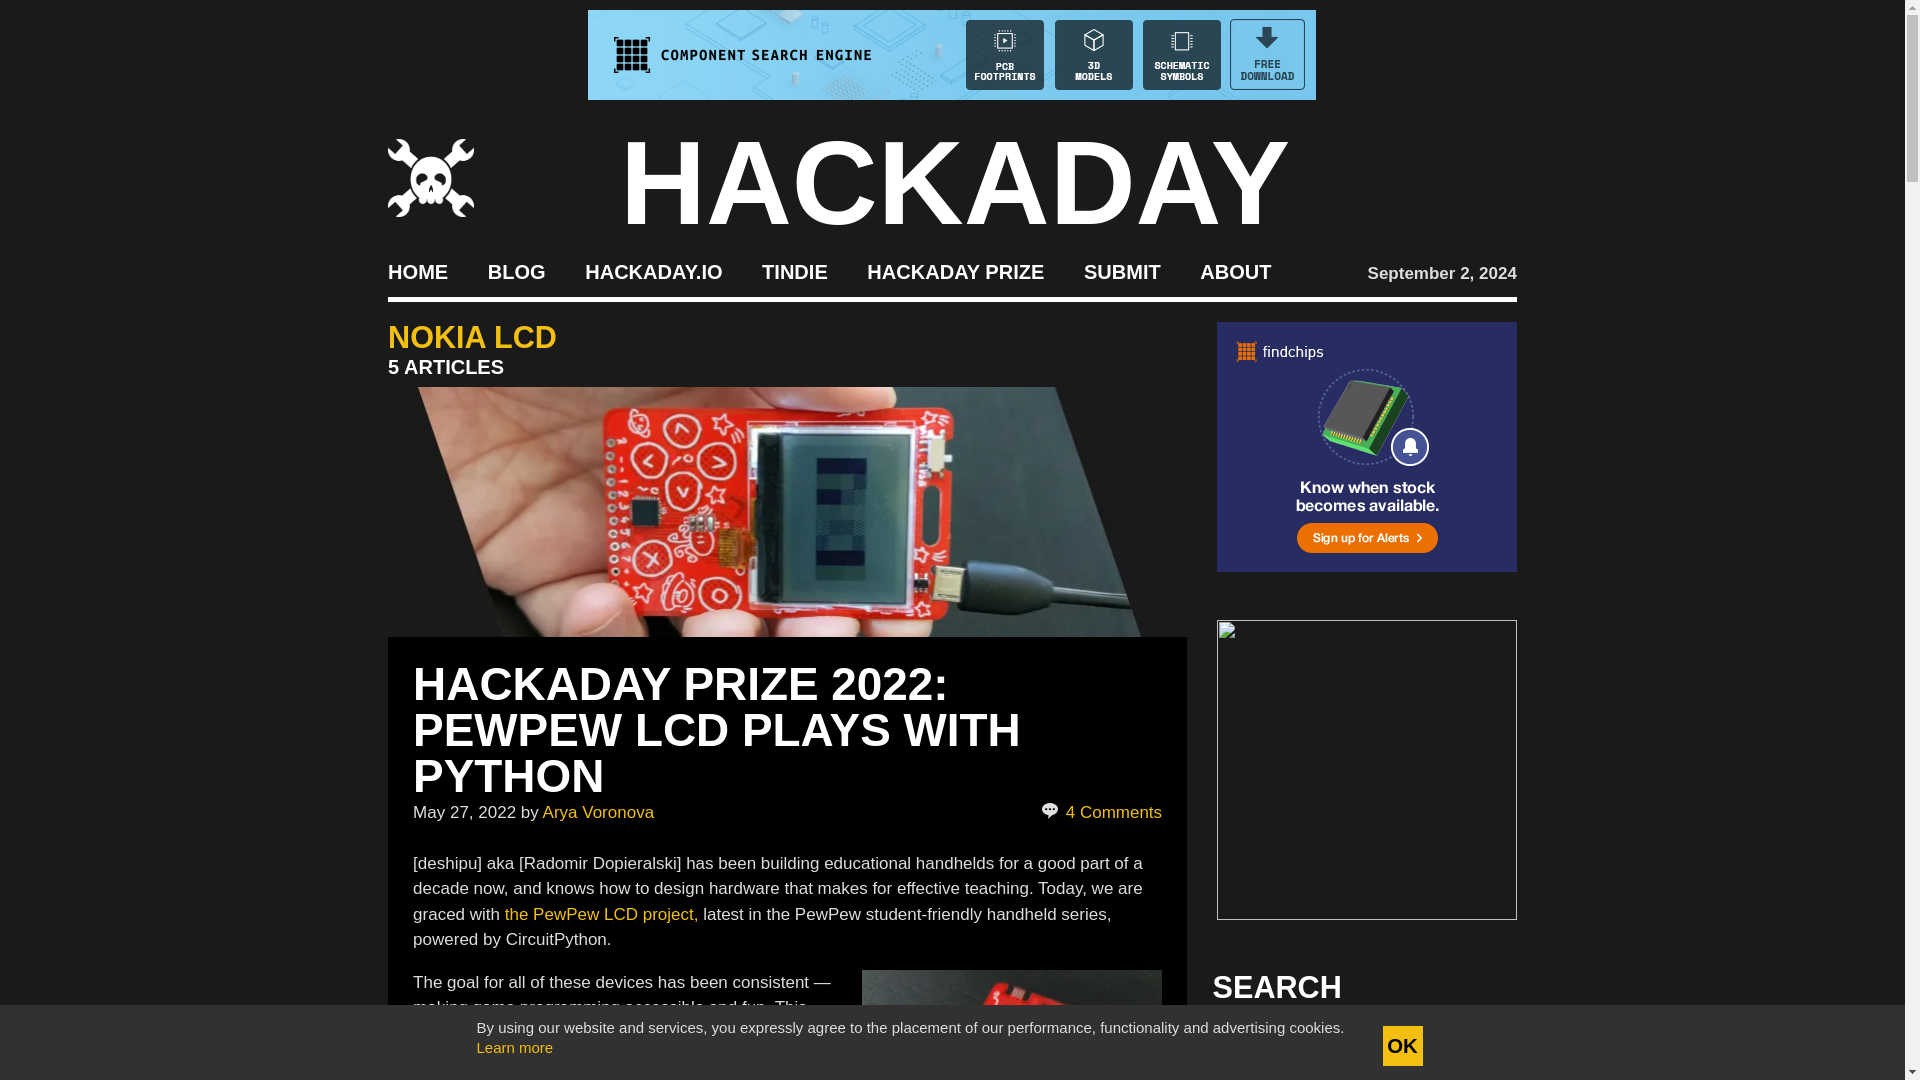  What do you see at coordinates (598, 812) in the screenshot?
I see `Posts by Arya Voronova` at bounding box center [598, 812].